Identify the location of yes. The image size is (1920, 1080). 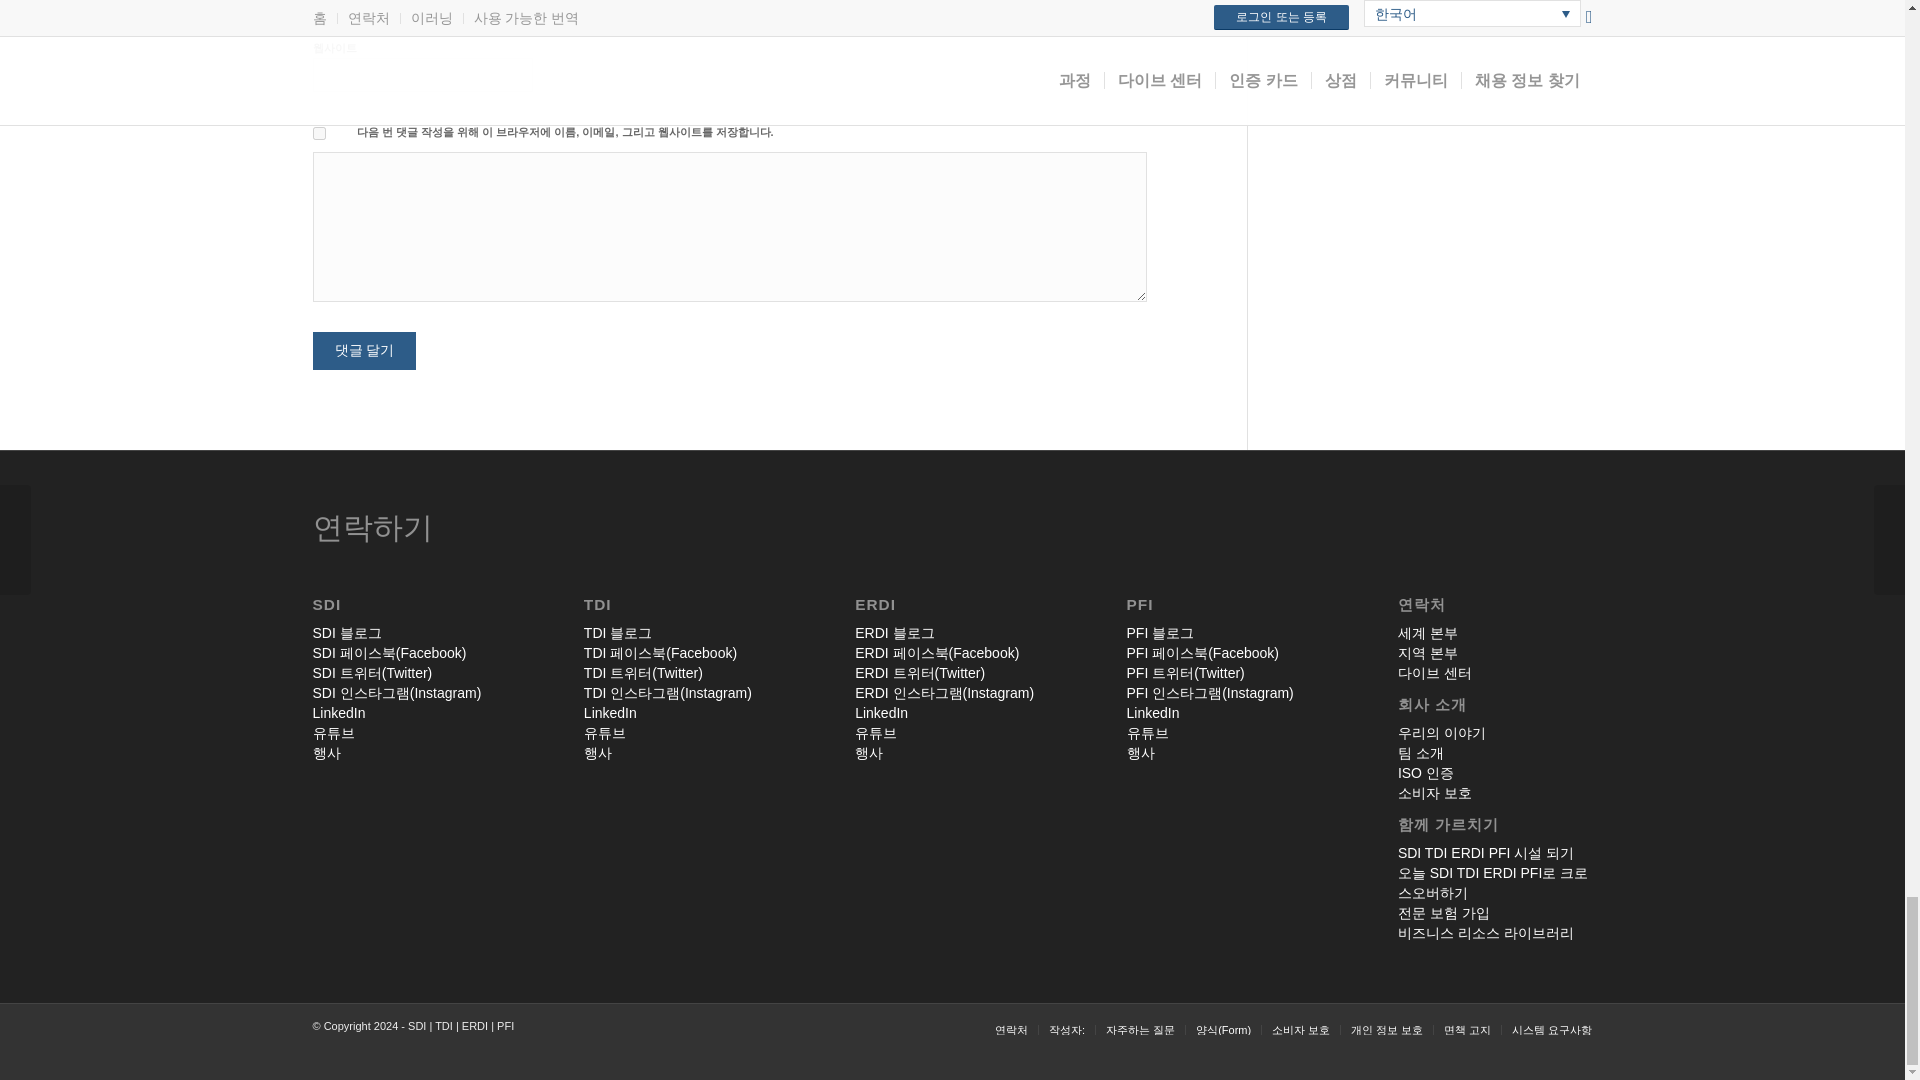
(318, 134).